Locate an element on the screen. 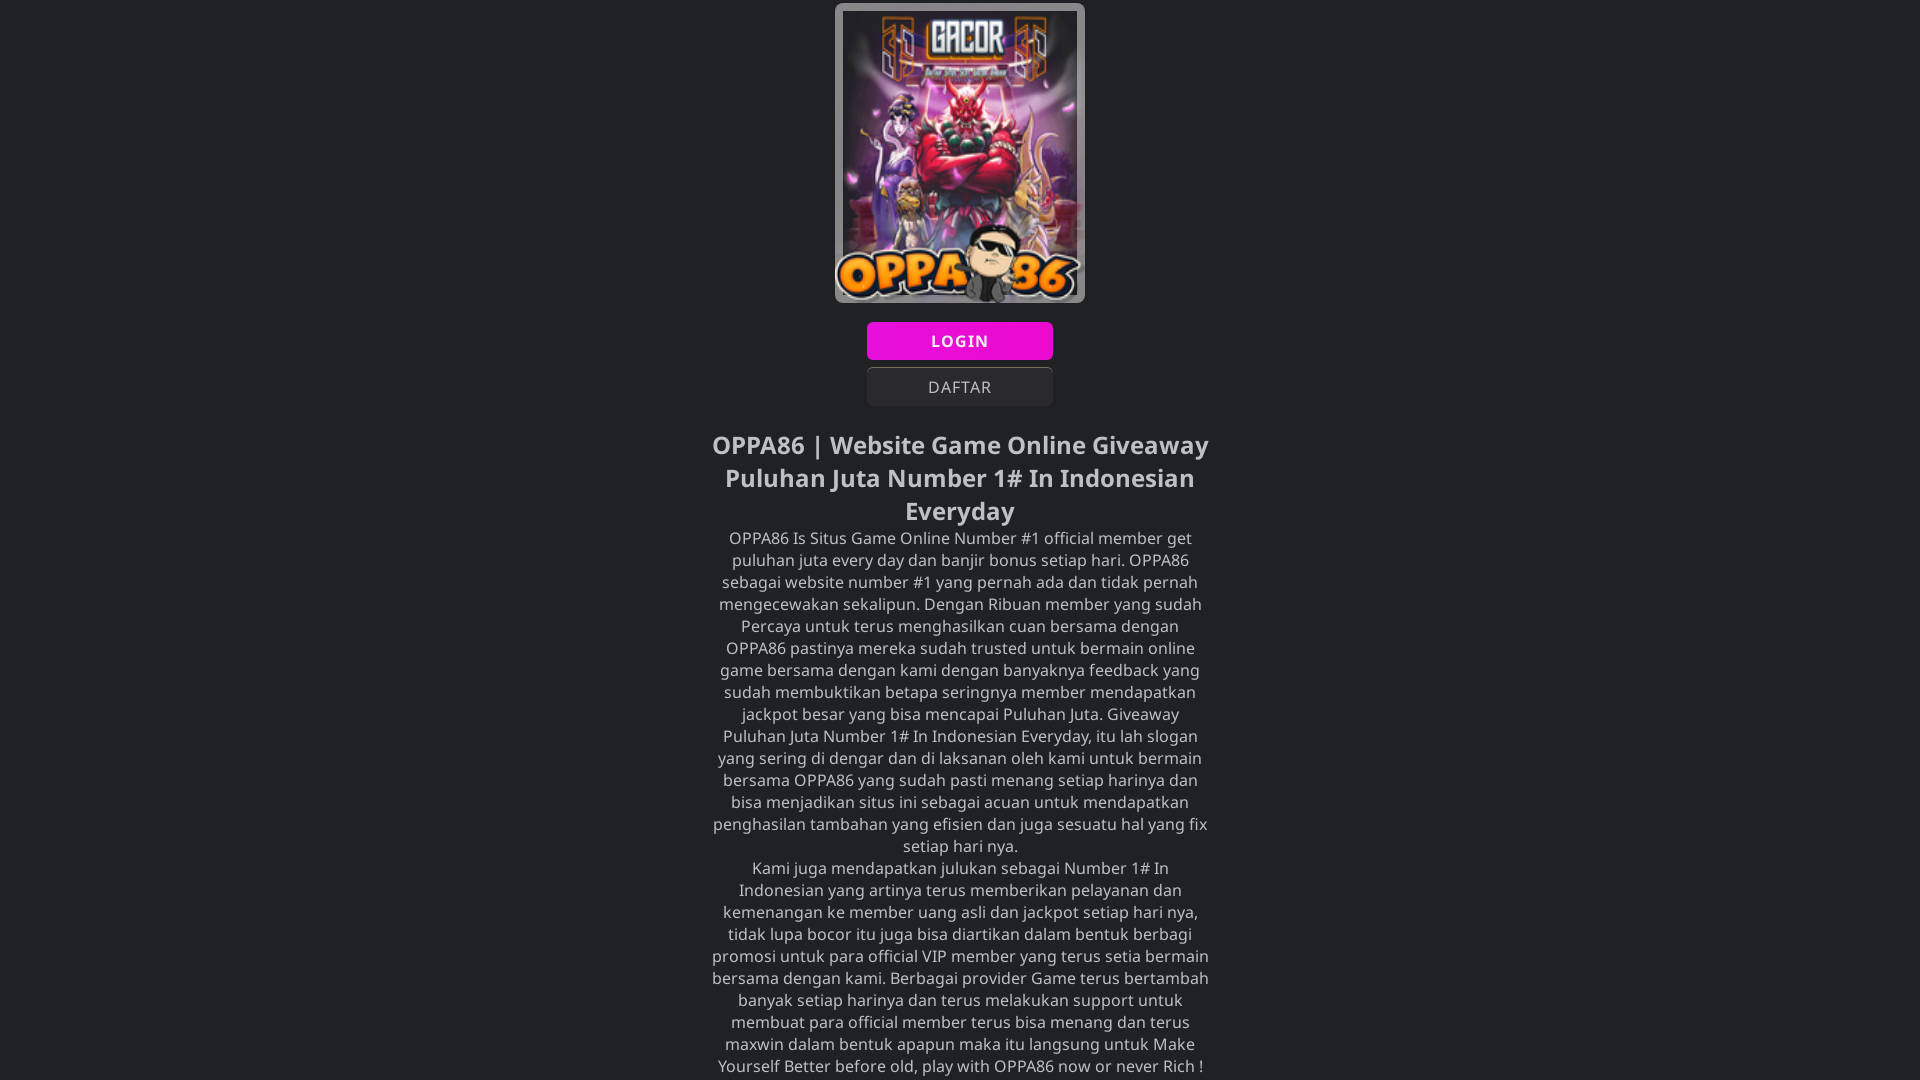  OPPA86 is located at coordinates (1158, 560).